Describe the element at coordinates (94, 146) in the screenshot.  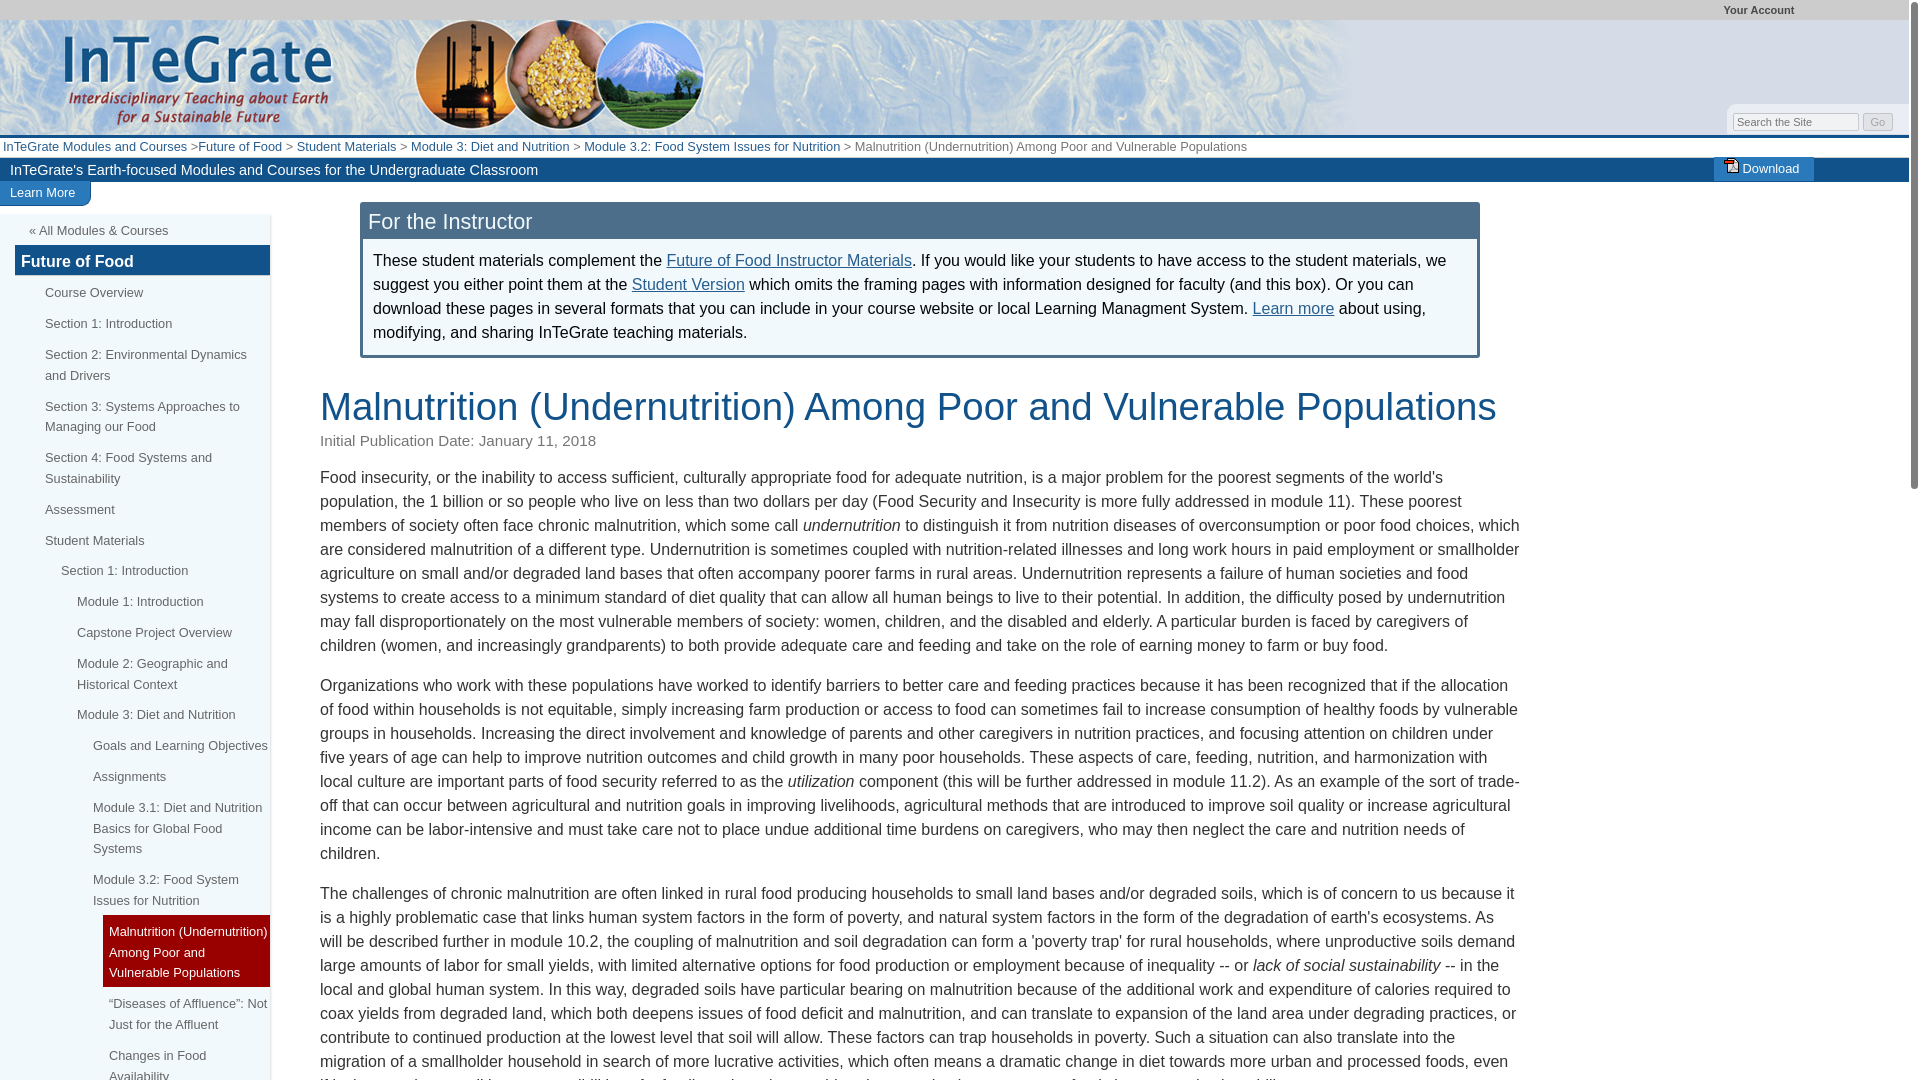
I see `InTeGrate Modules and Courses` at that location.